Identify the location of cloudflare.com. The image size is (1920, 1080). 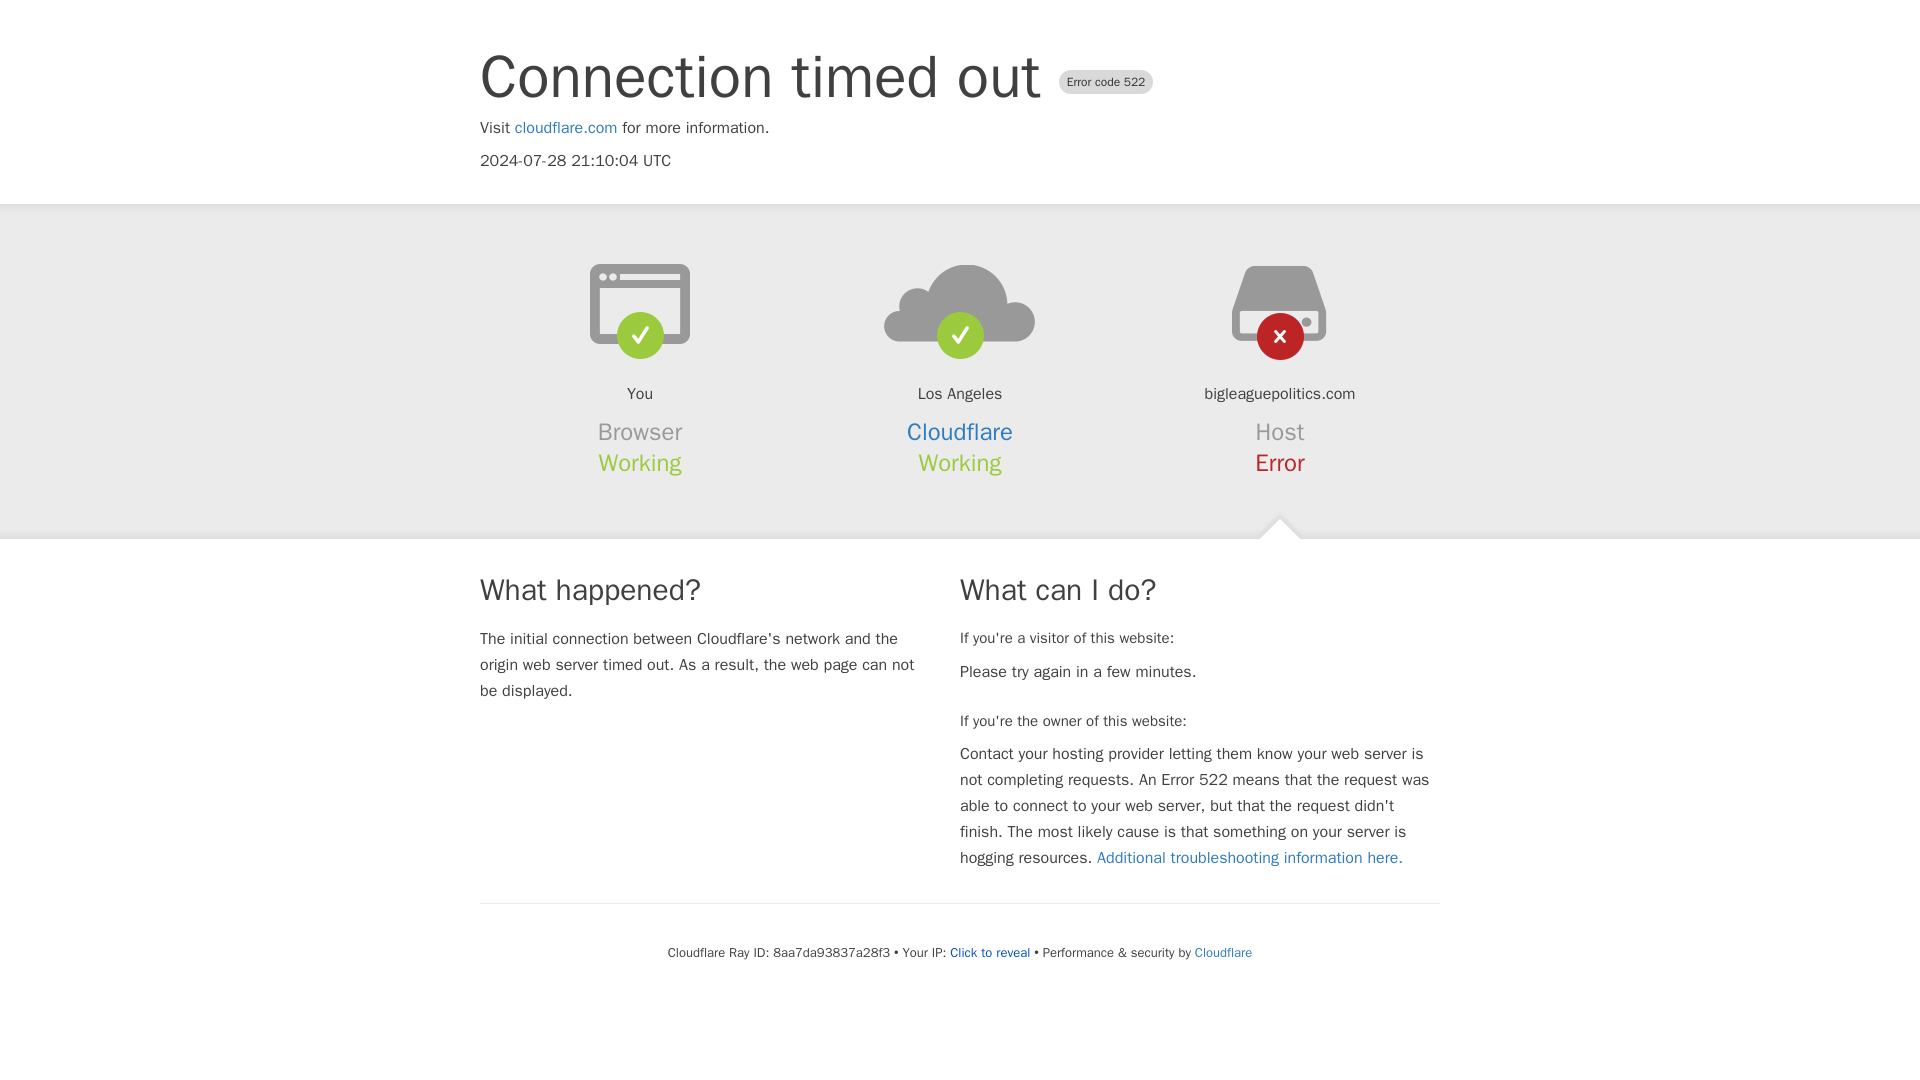
(566, 128).